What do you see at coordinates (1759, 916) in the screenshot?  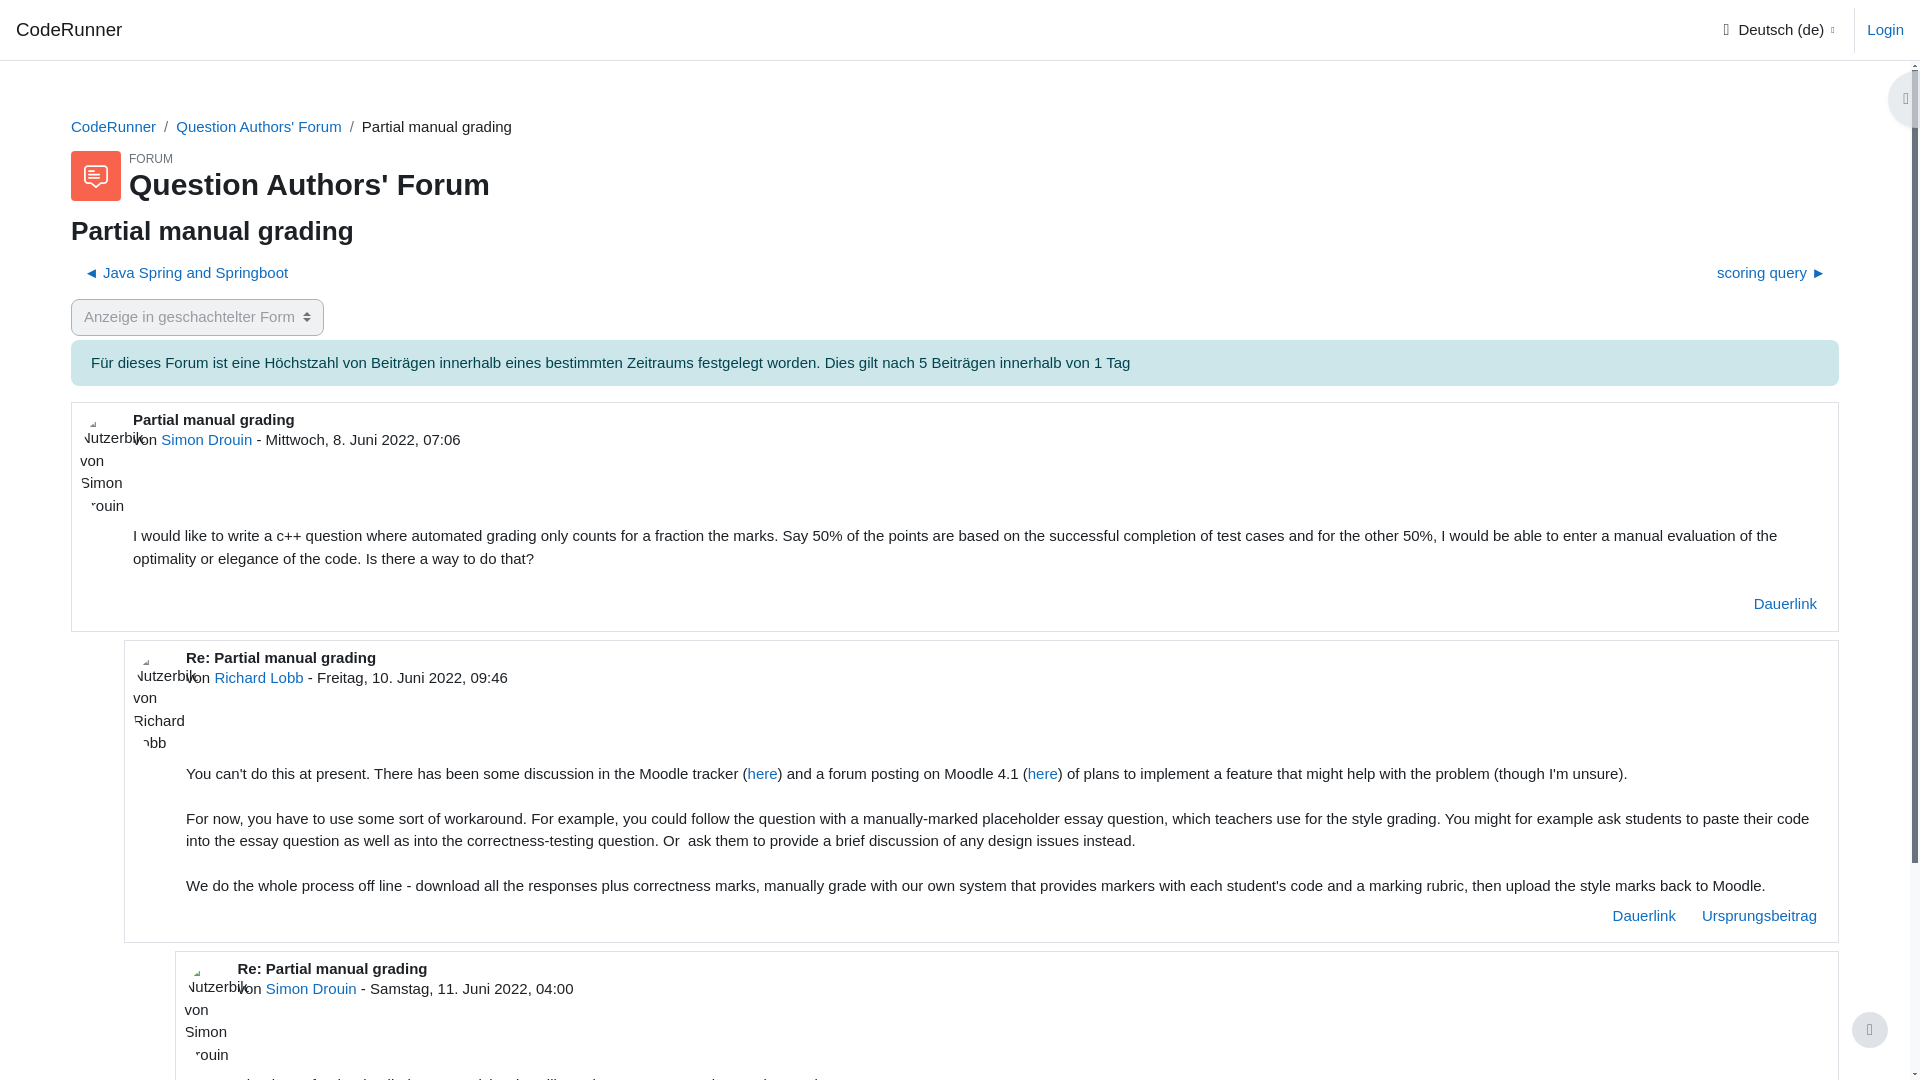 I see `Dauerhafter Link zum Ursprungsbeitrag dieses Beitrags` at bounding box center [1759, 916].